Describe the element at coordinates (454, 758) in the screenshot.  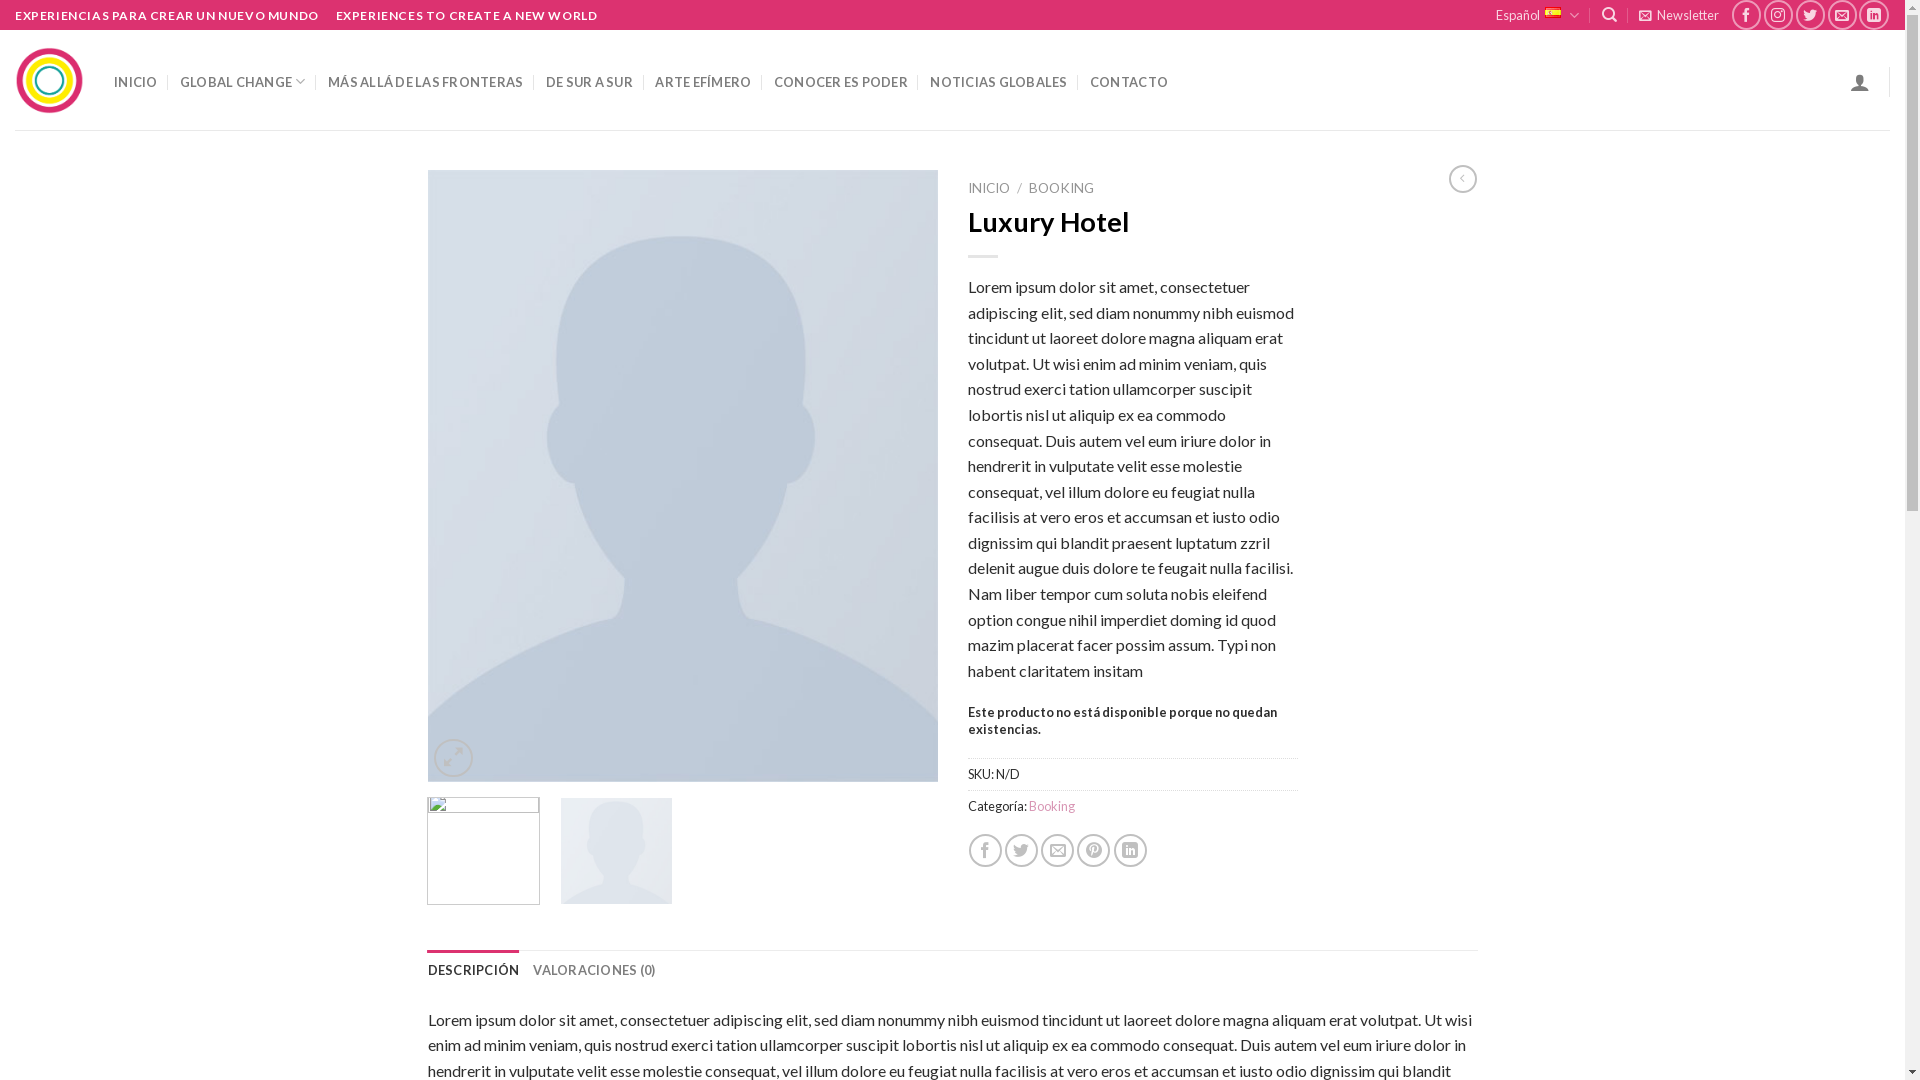
I see `Zoom` at that location.